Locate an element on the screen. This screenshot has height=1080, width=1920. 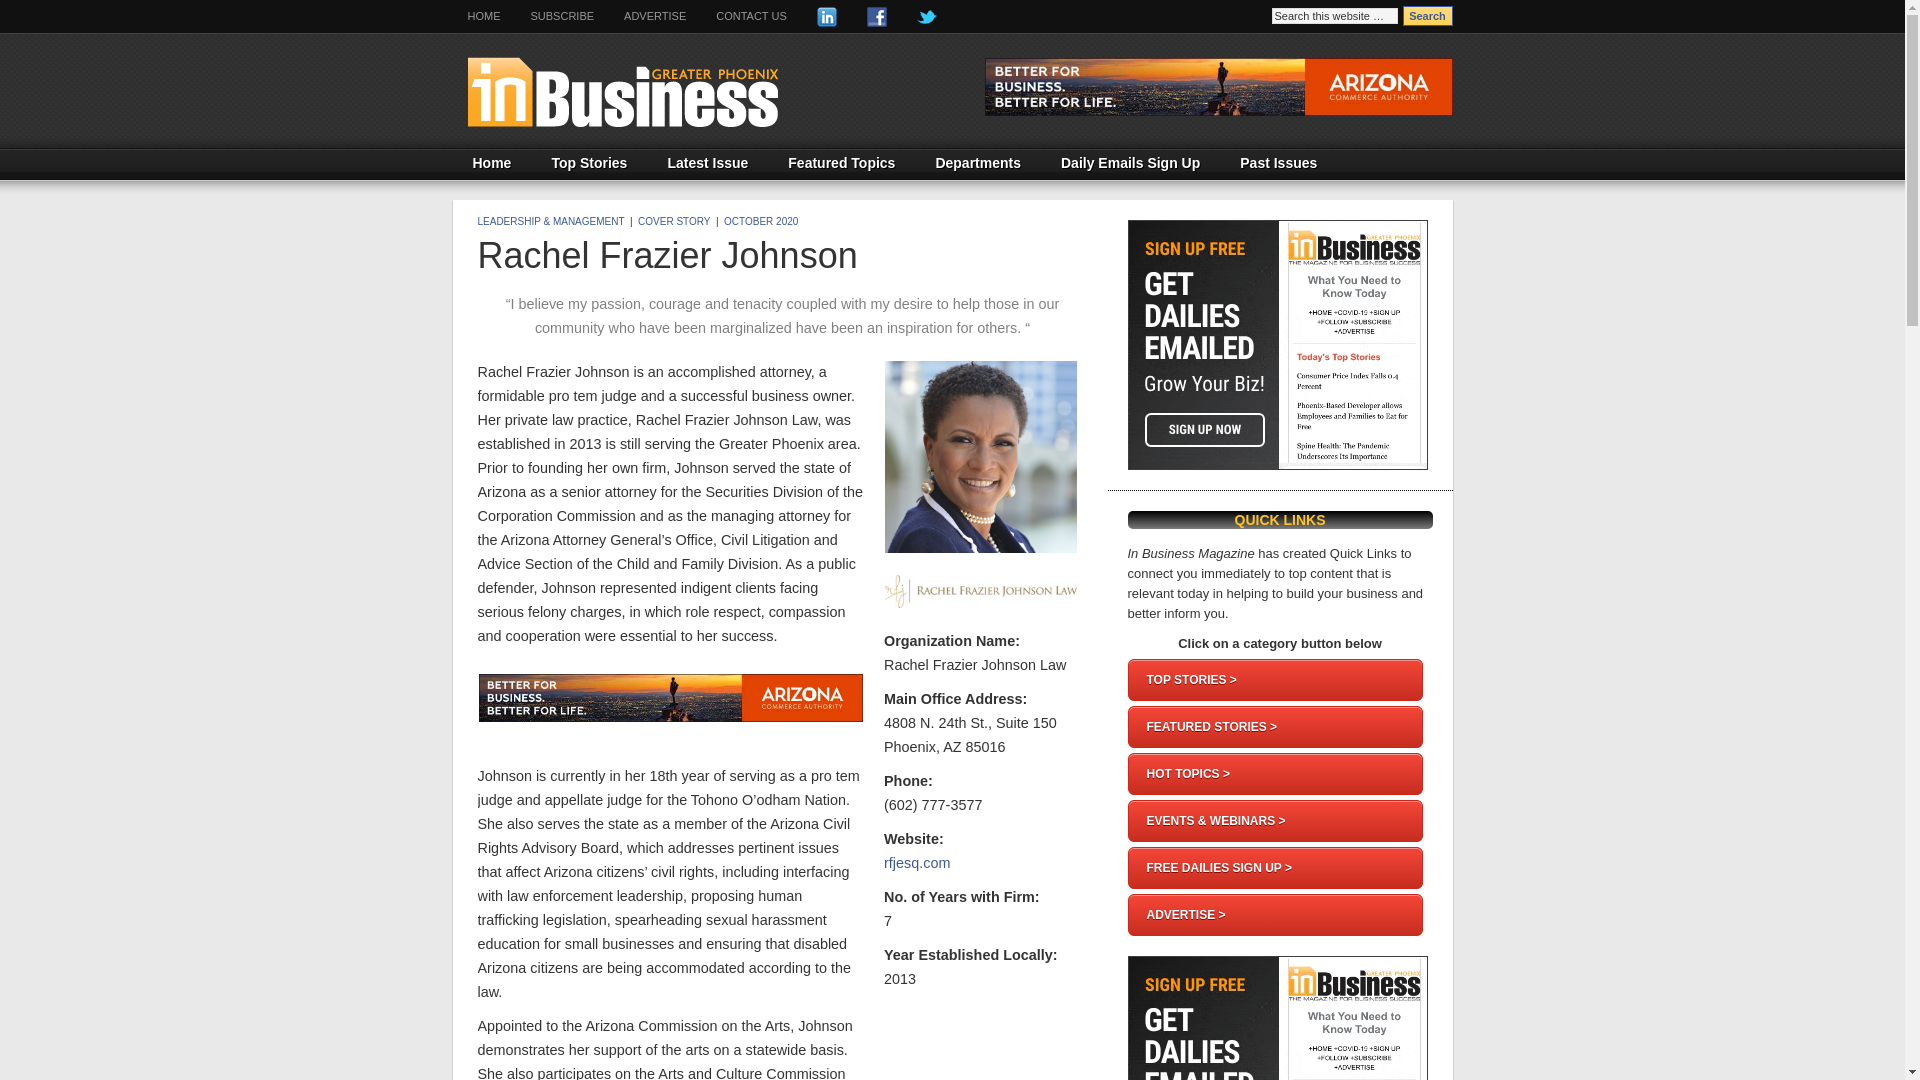
SUBSCRIBE is located at coordinates (563, 16).